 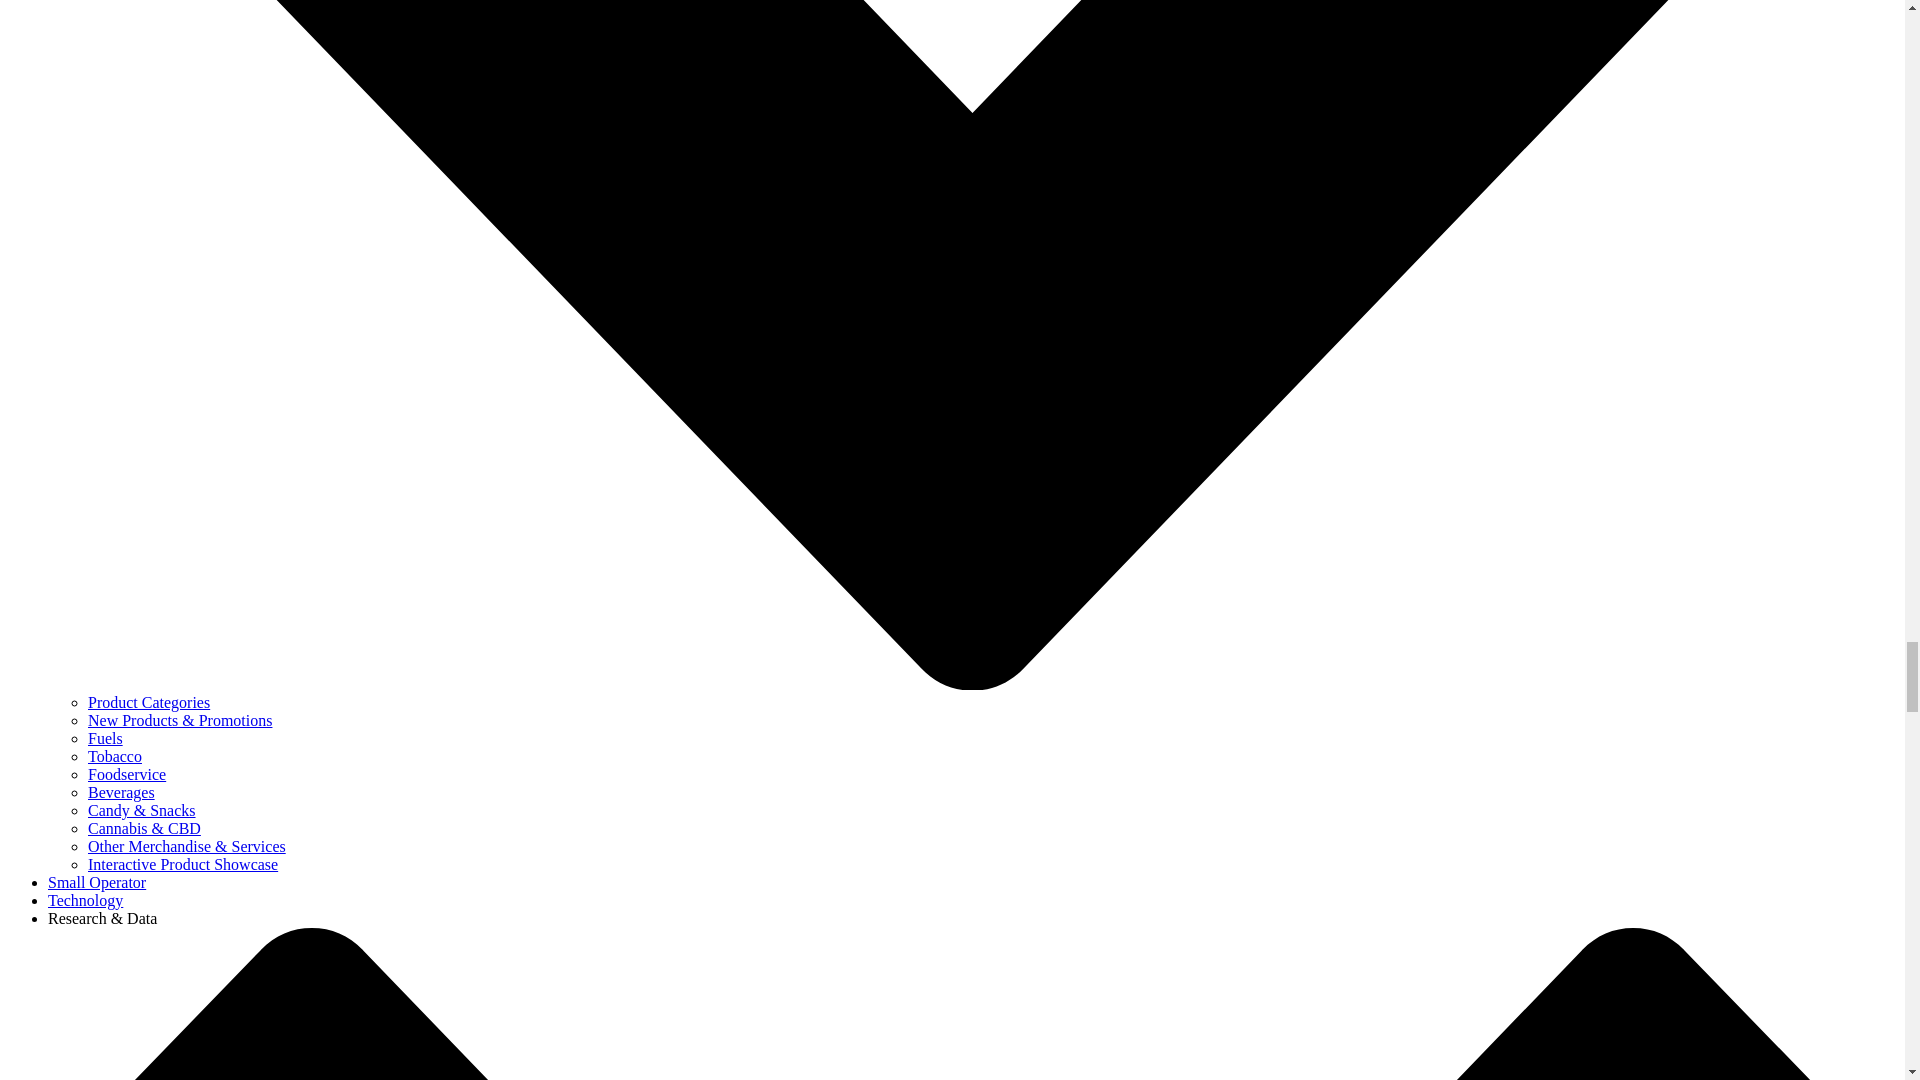 What do you see at coordinates (105, 738) in the screenshot?
I see `Fuels` at bounding box center [105, 738].